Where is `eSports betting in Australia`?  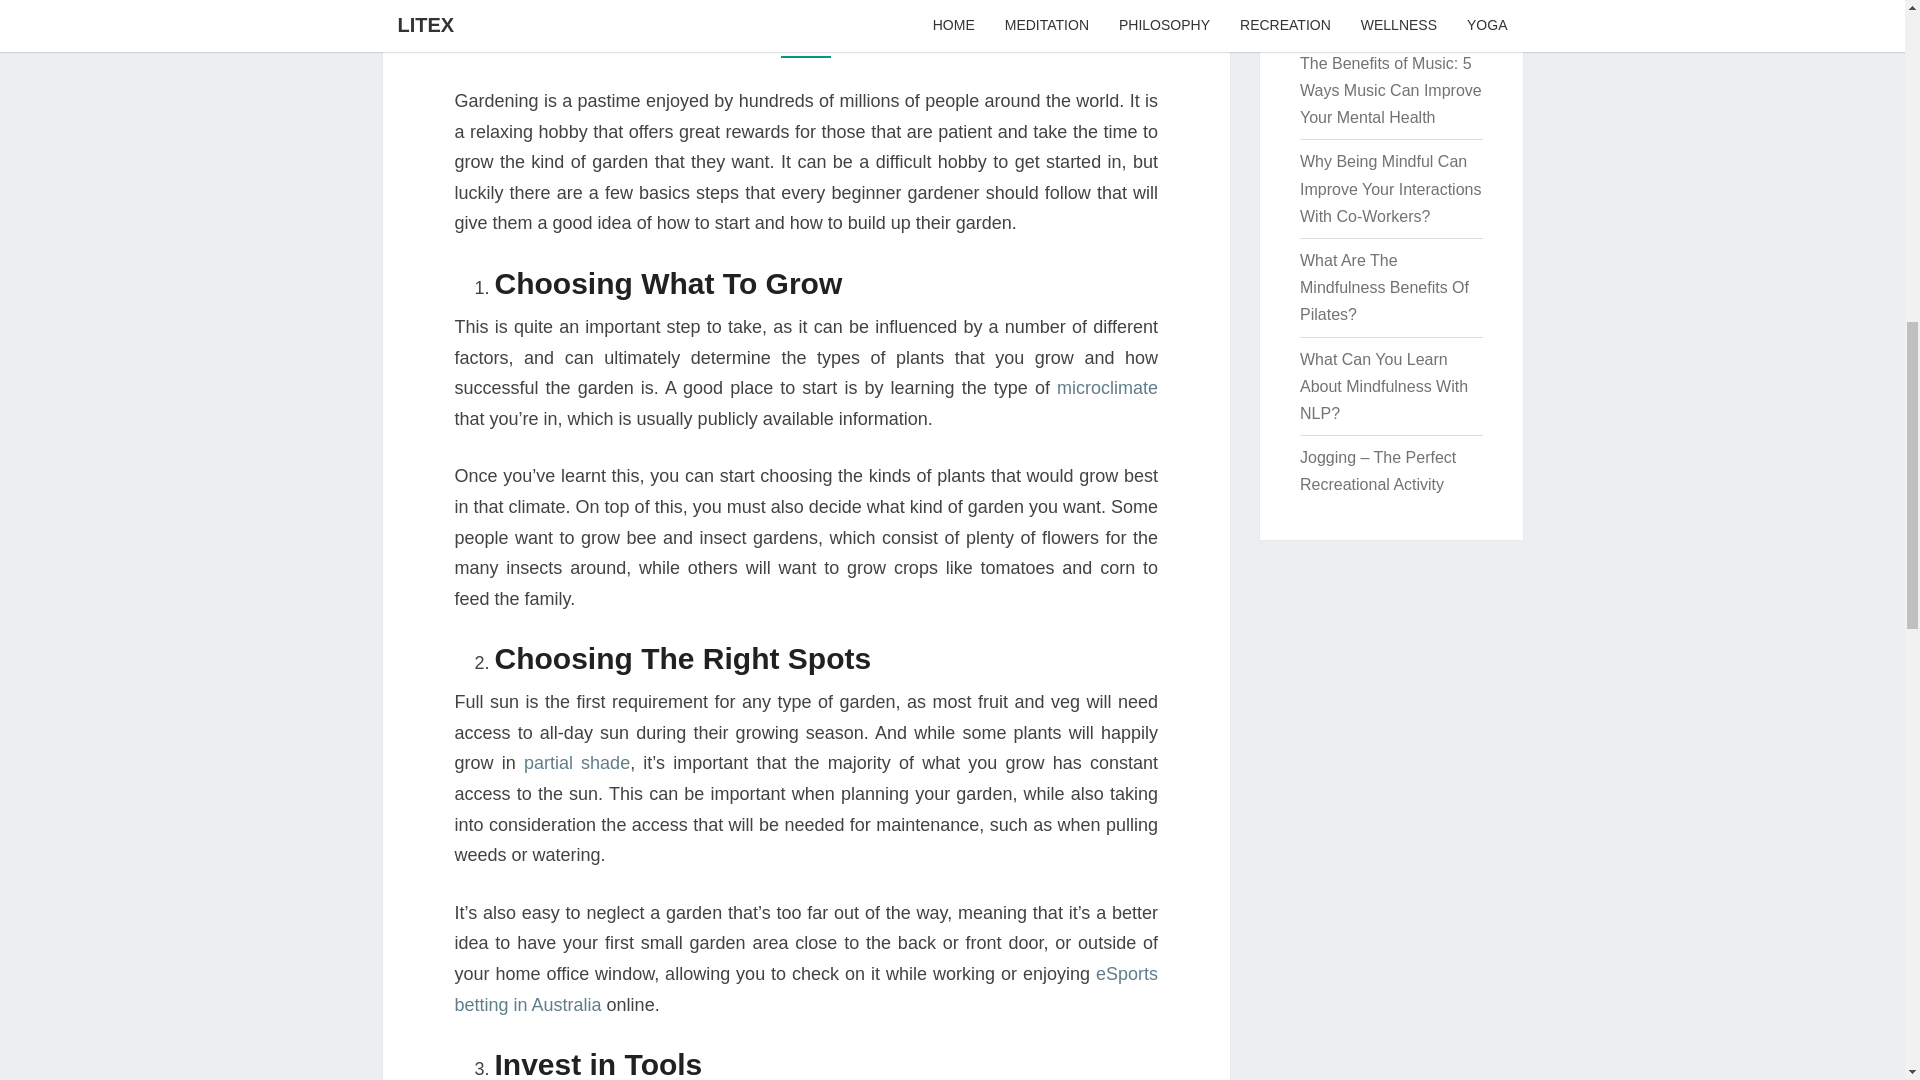 eSports betting in Australia is located at coordinates (805, 990).